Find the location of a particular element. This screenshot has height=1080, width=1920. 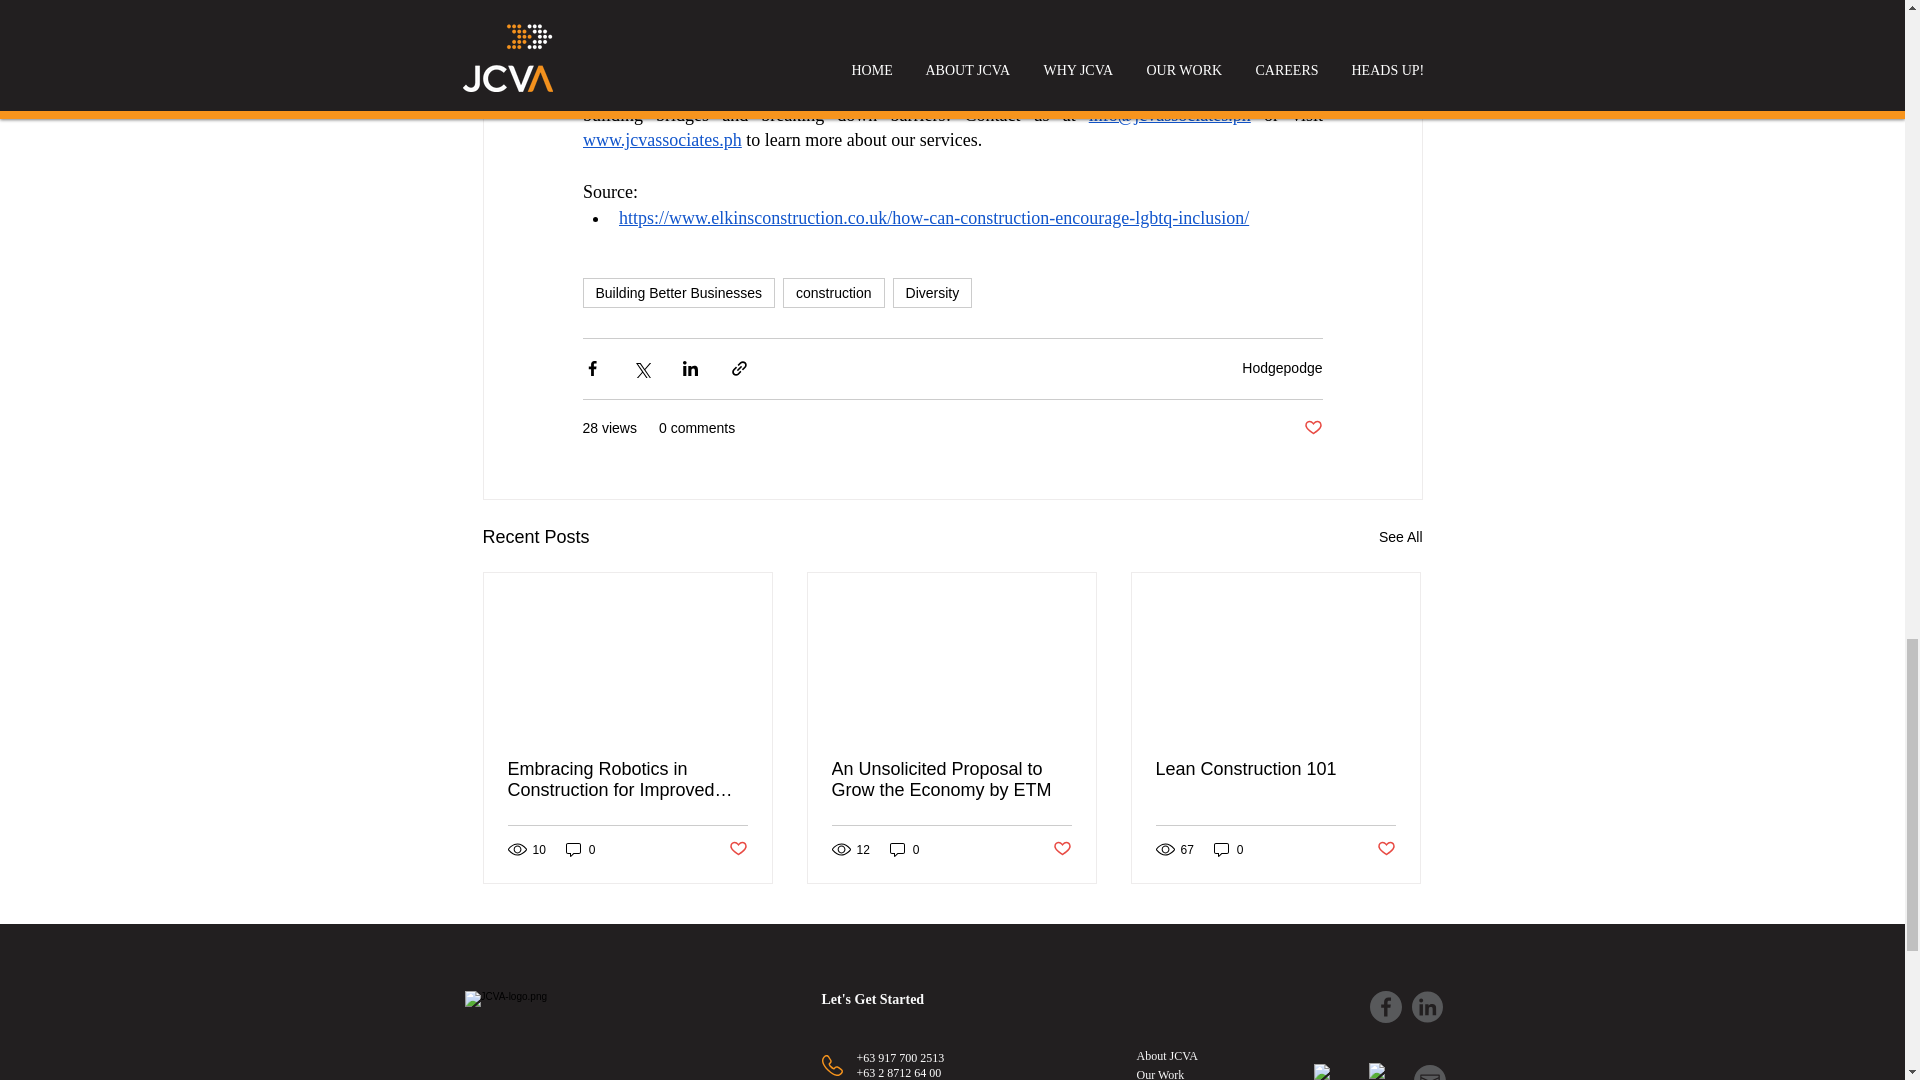

construction is located at coordinates (833, 292).